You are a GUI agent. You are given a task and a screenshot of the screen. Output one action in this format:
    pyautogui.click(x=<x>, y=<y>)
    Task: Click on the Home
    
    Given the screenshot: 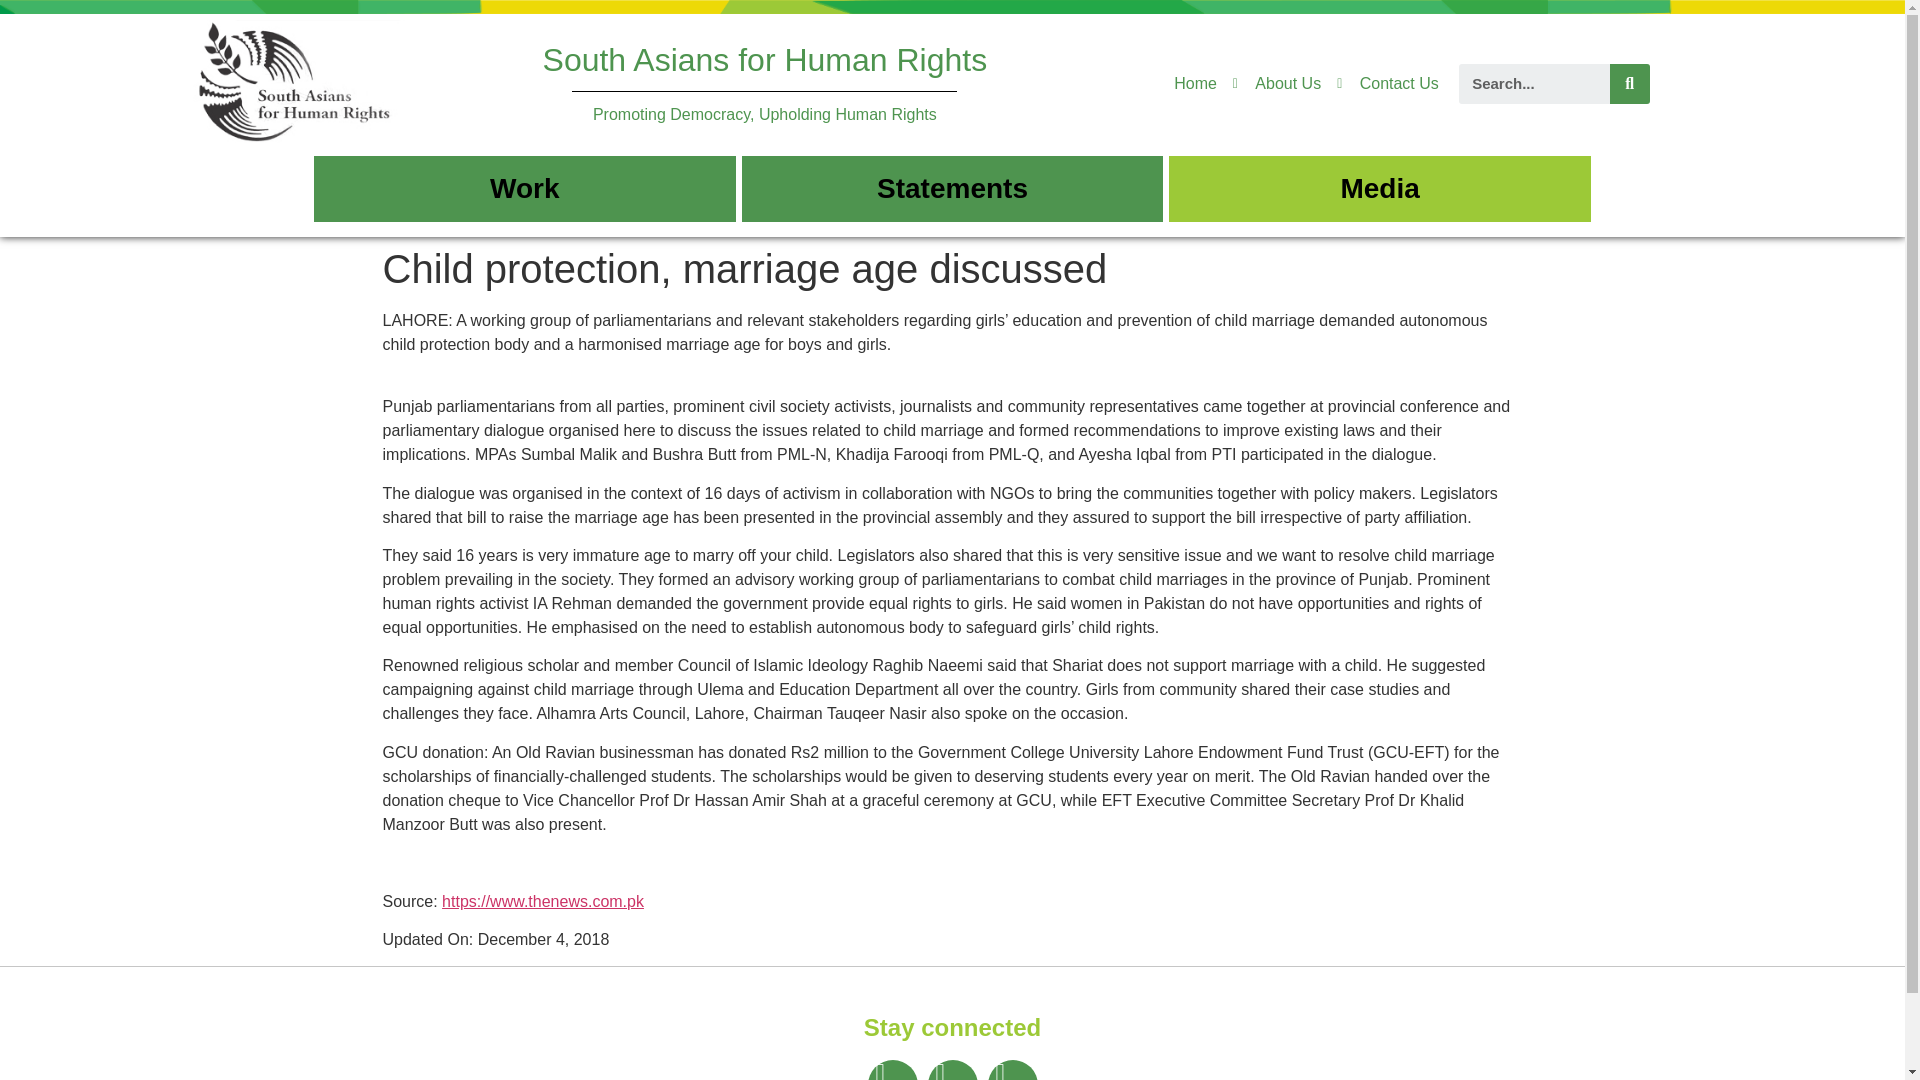 What is the action you would take?
    pyautogui.click(x=1195, y=84)
    